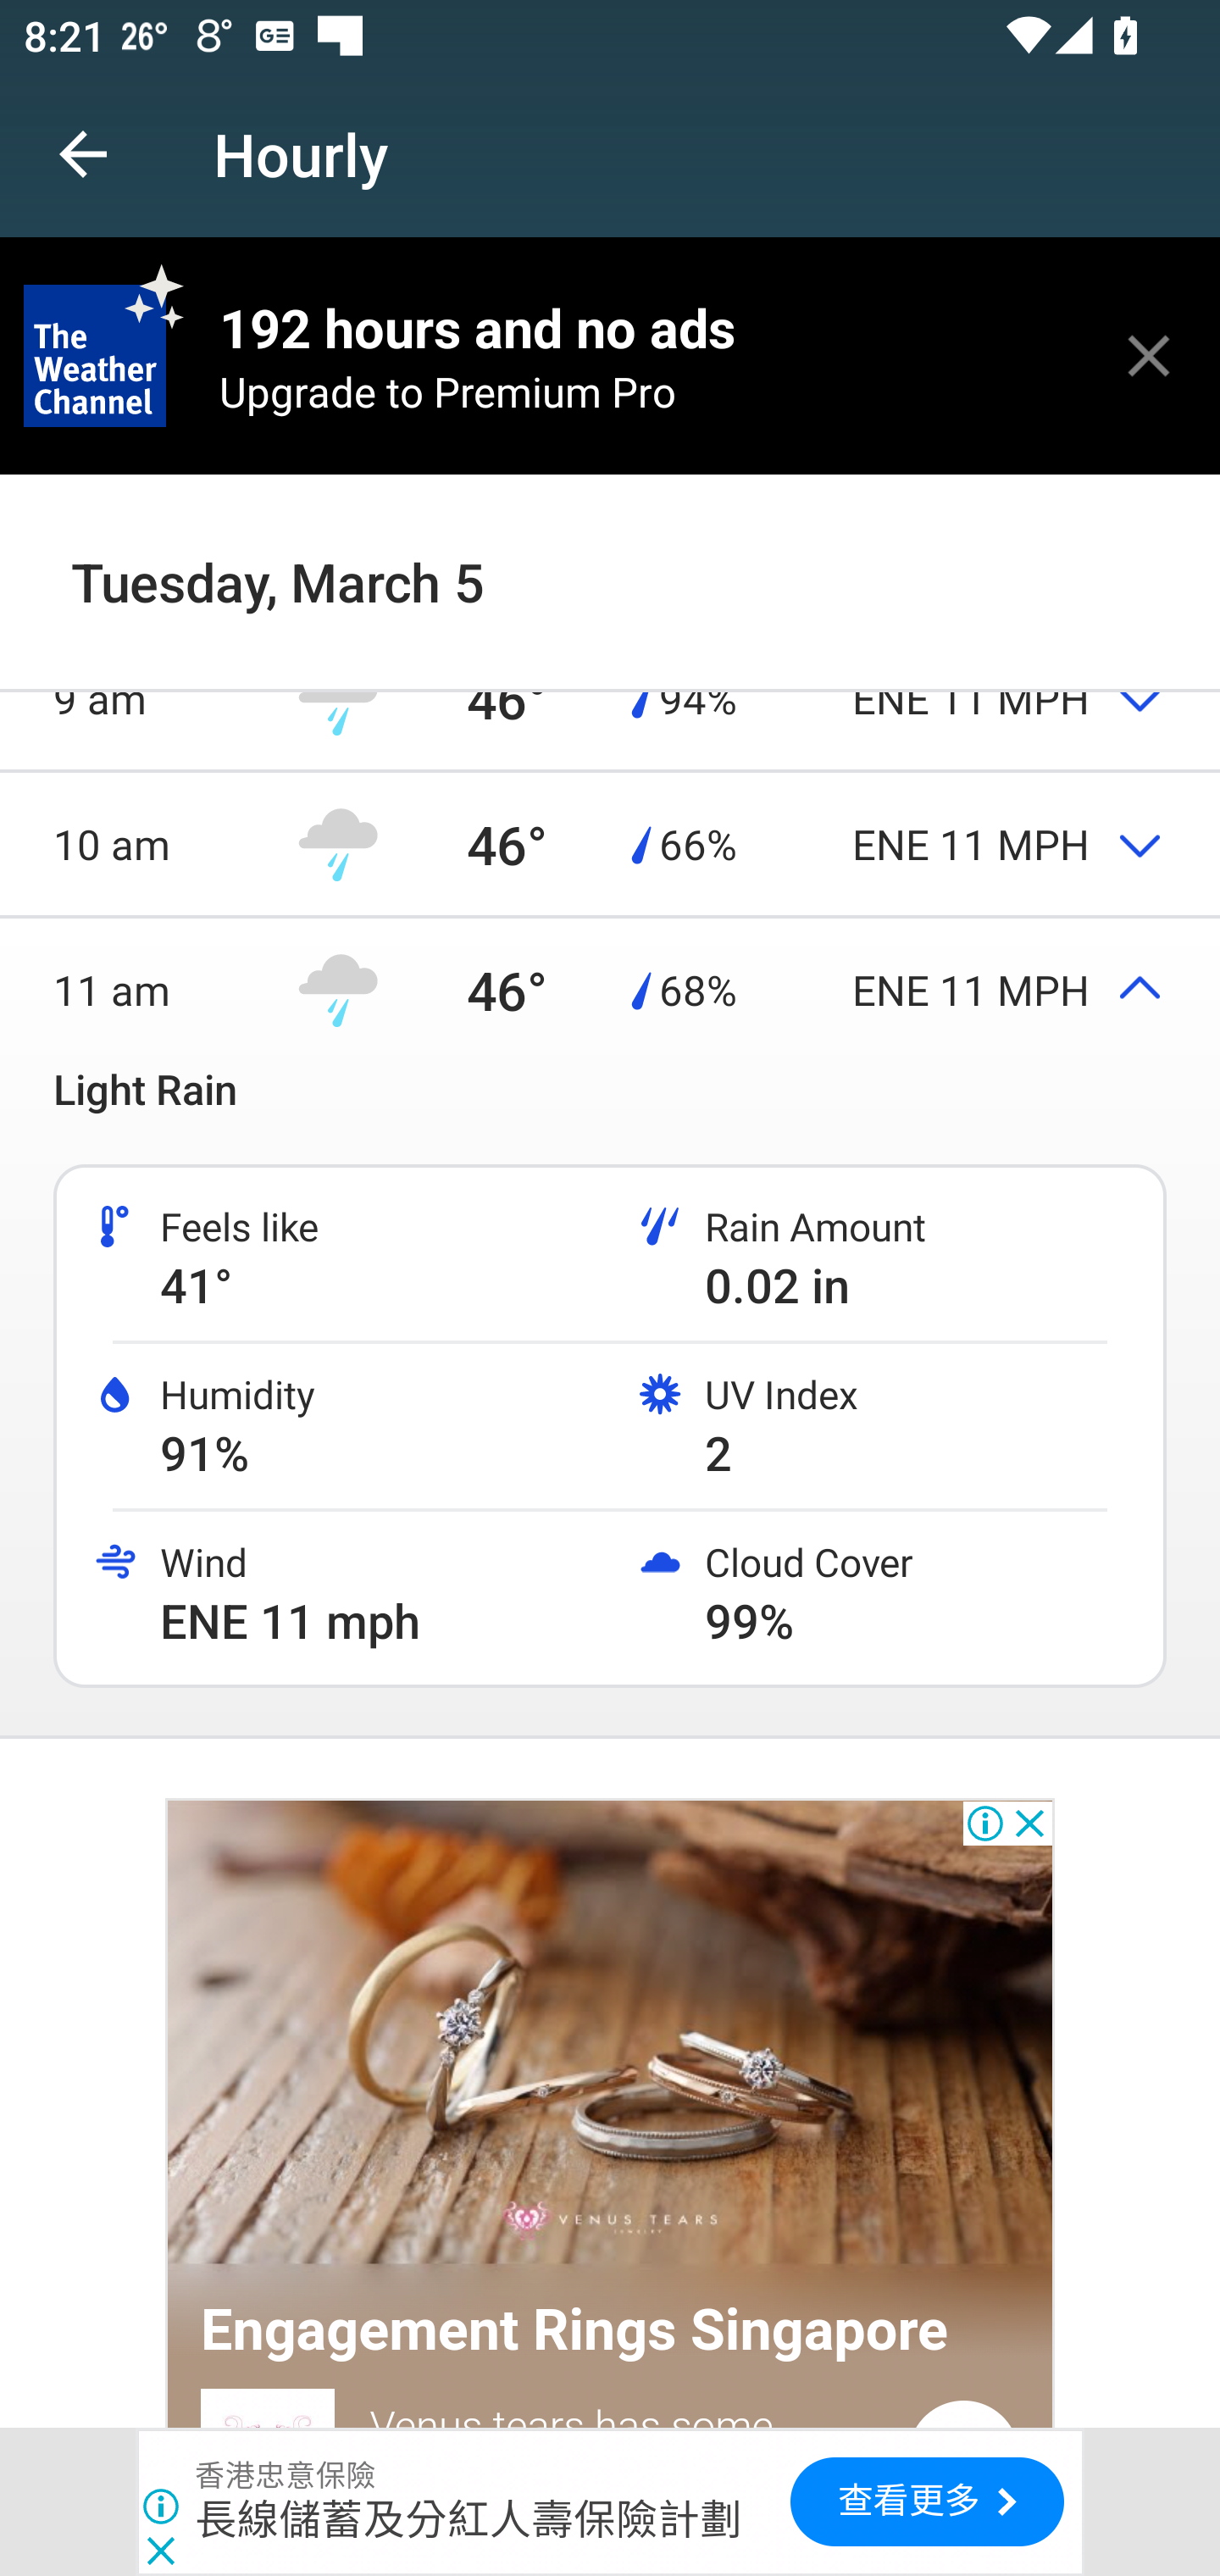 This screenshot has width=1220, height=2576. Describe the element at coordinates (1149, 355) in the screenshot. I see `close this` at that location.